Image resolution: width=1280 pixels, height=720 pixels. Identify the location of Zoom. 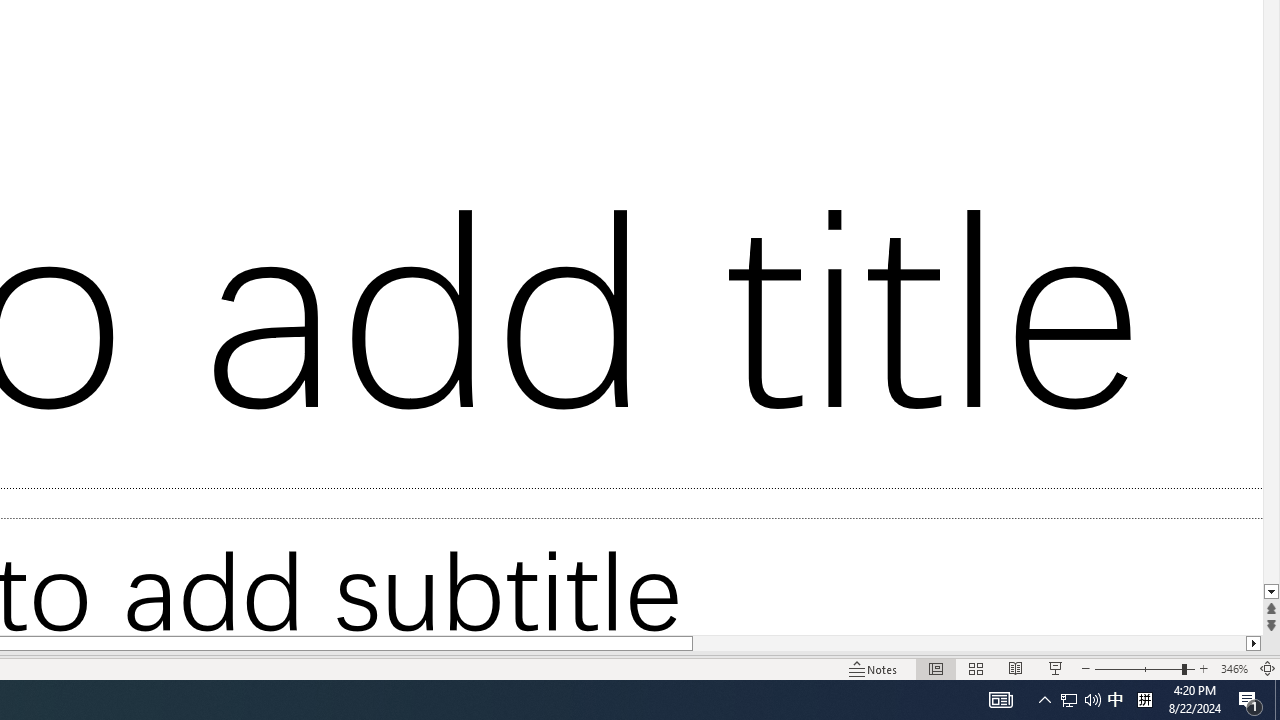
(1144, 668).